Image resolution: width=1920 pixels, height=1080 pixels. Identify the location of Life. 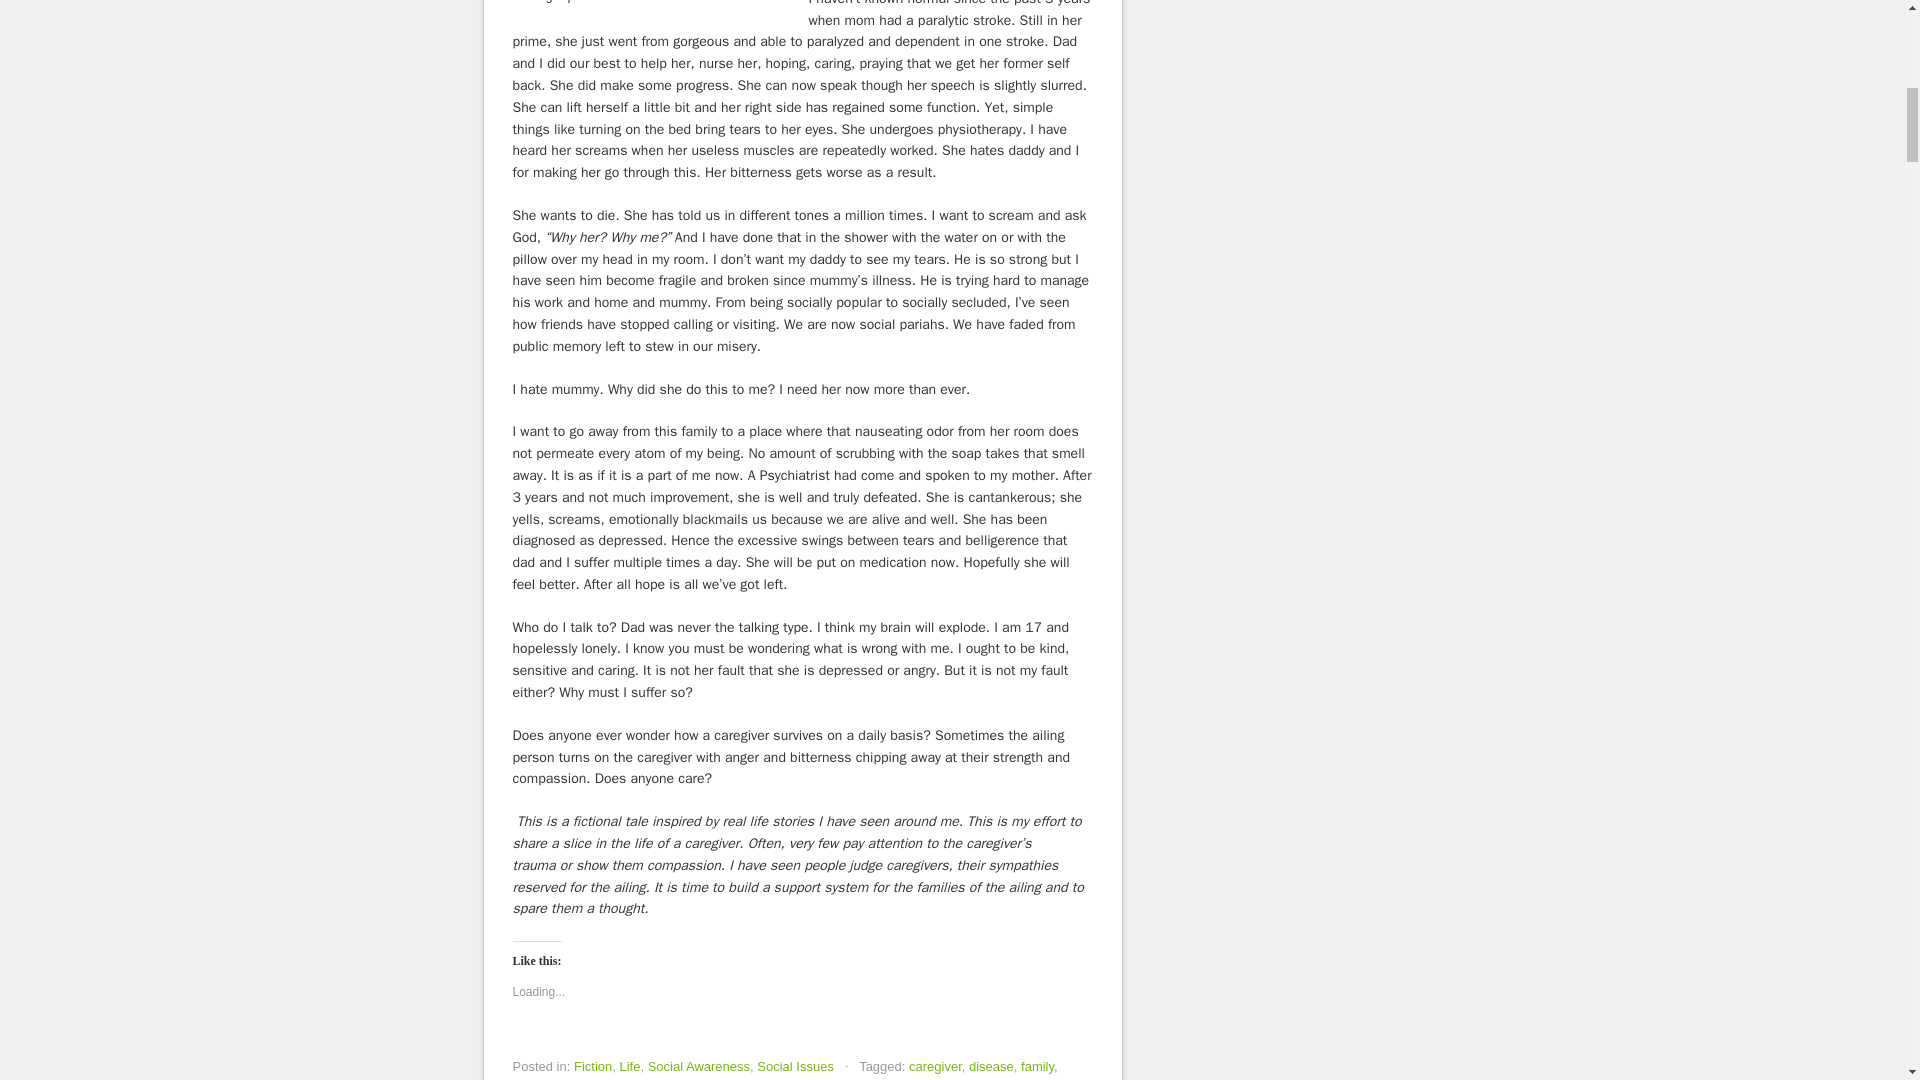
(628, 1066).